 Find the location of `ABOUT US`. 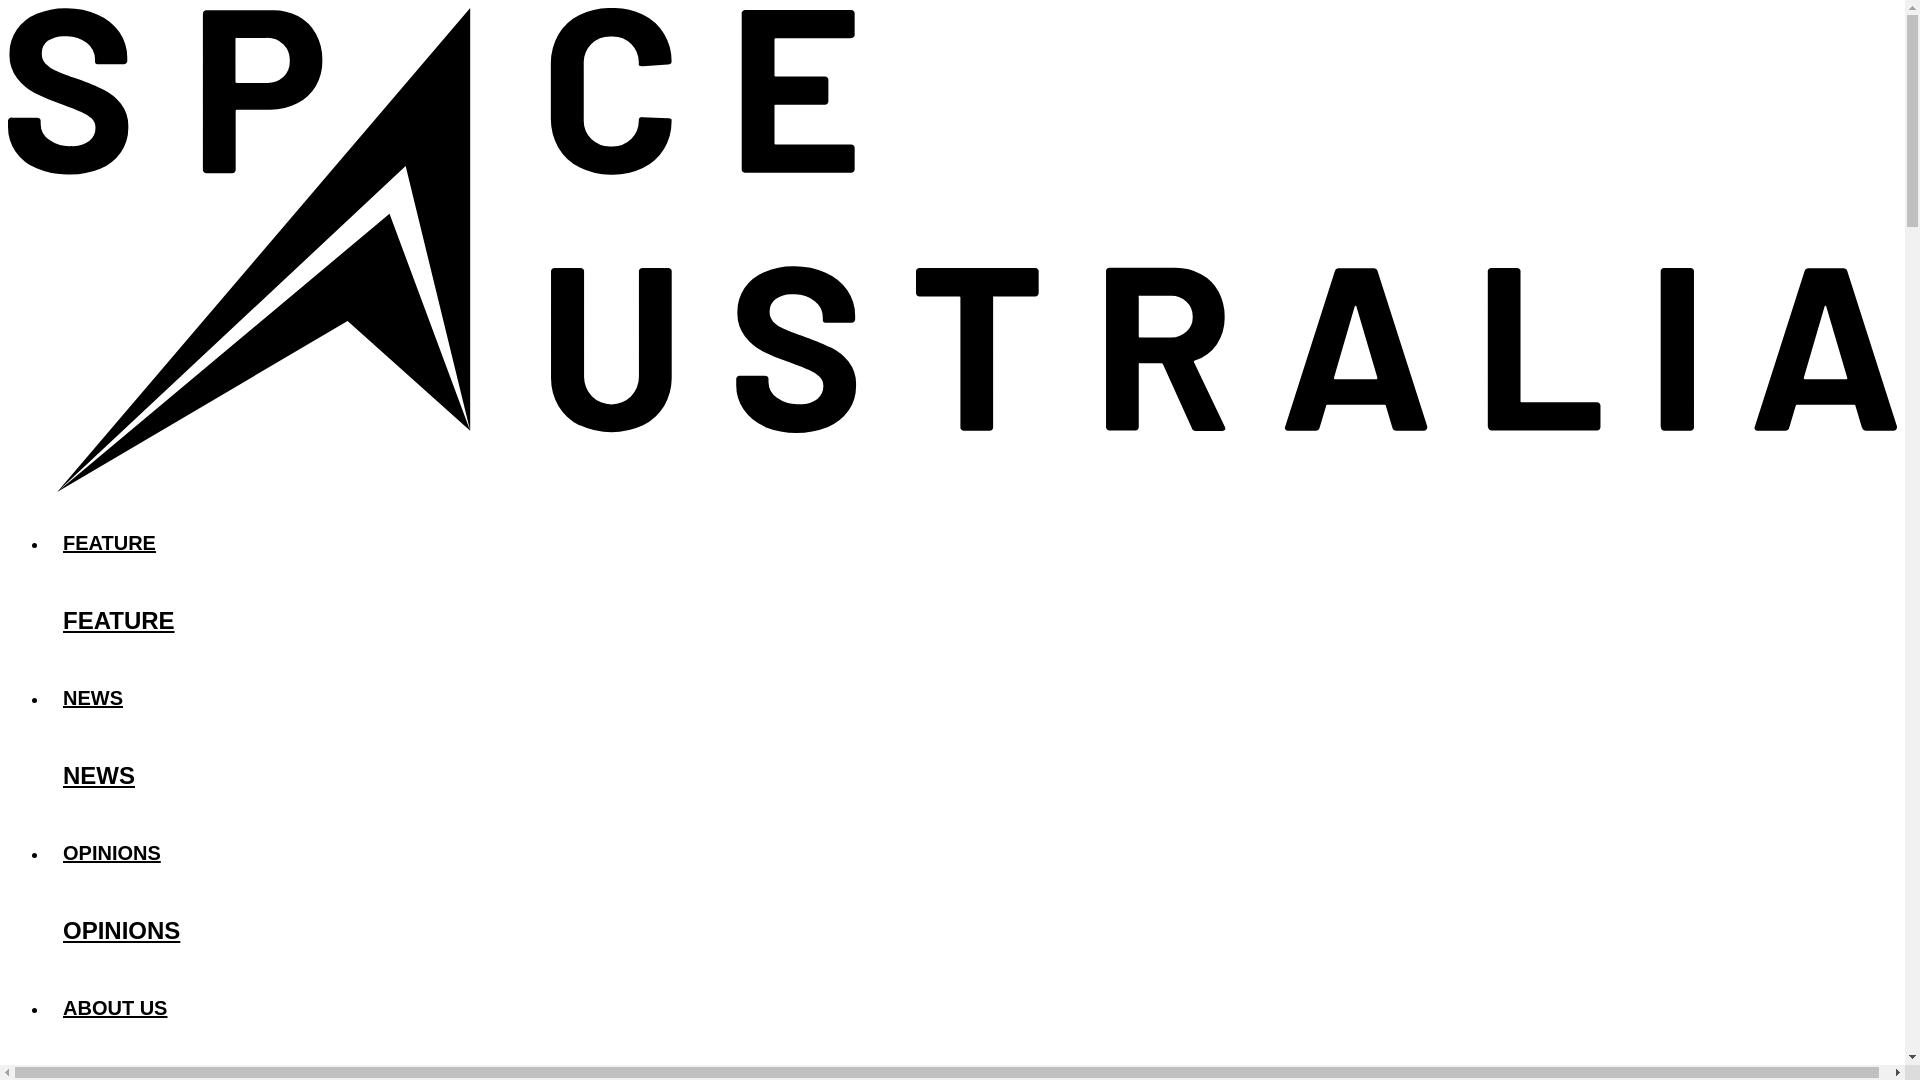

ABOUT US is located at coordinates (972, 1066).